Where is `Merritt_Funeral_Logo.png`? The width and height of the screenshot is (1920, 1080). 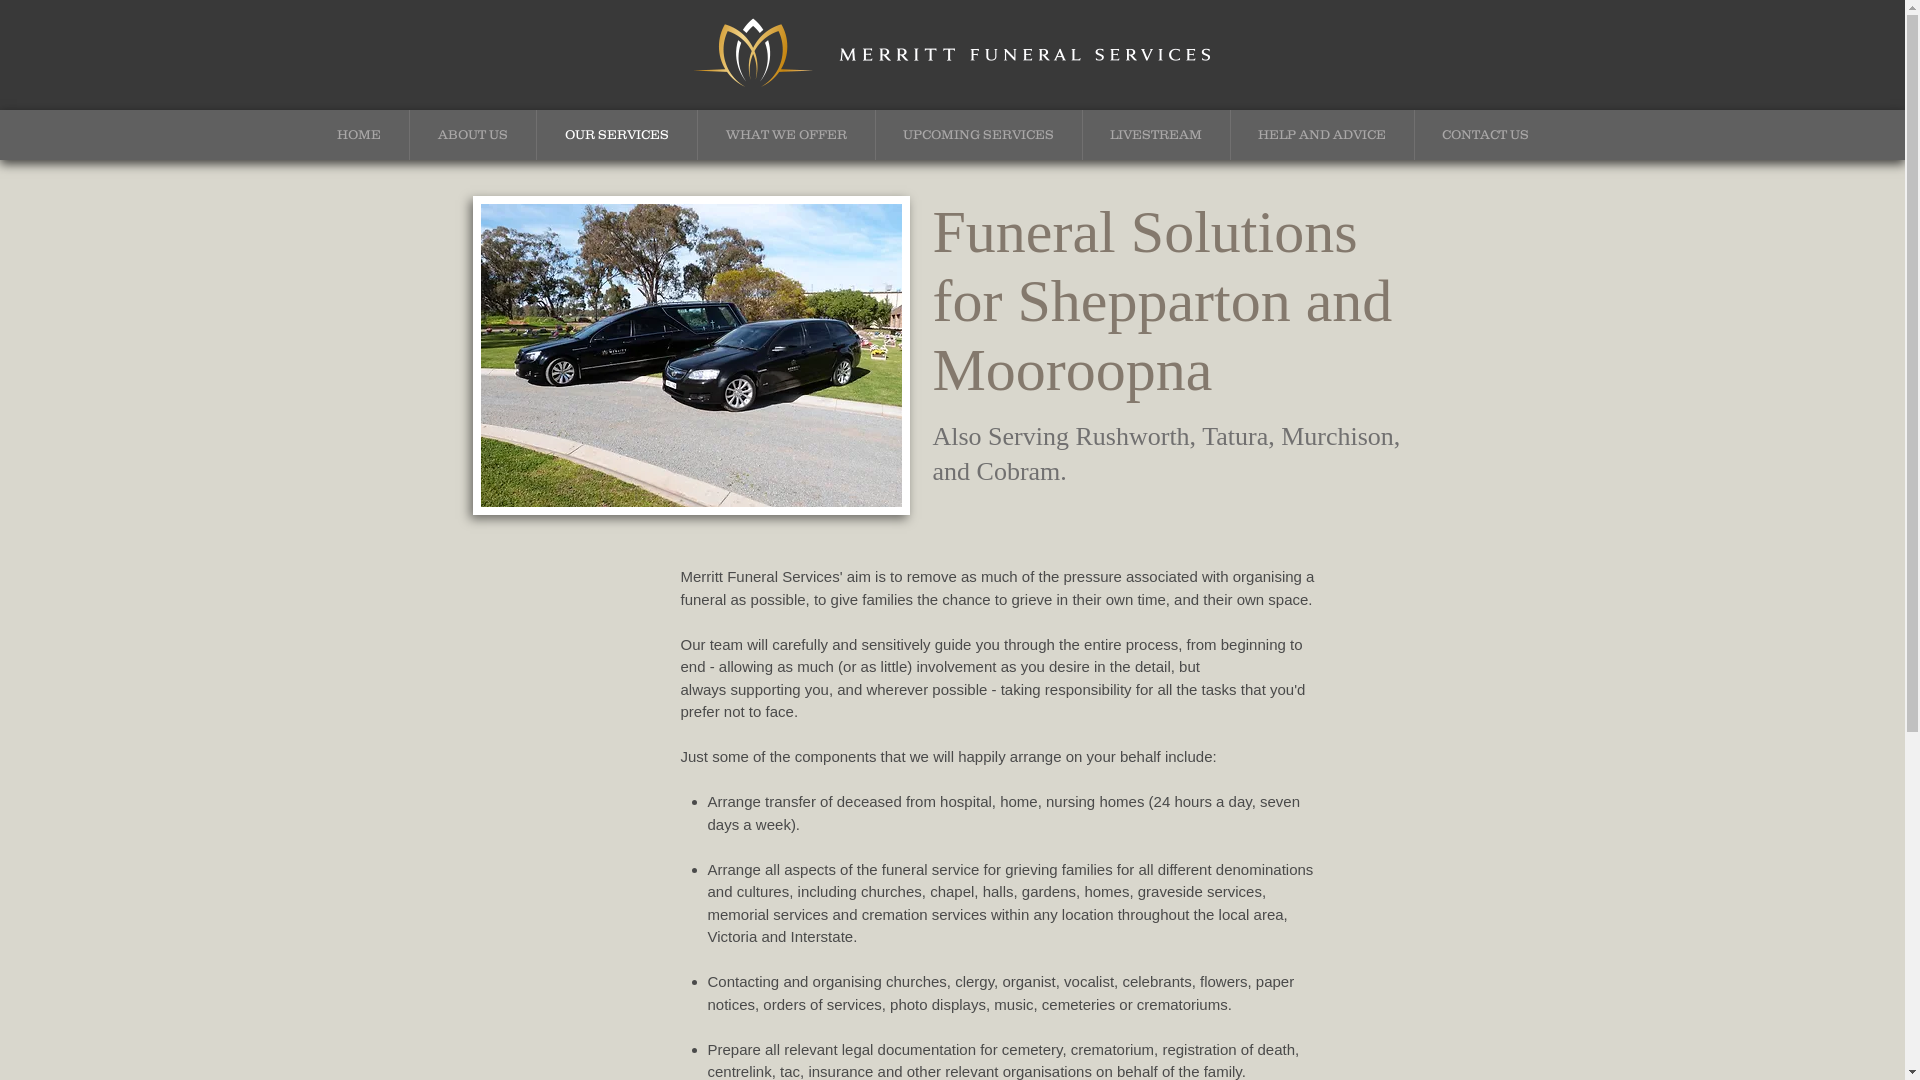
Merritt_Funeral_Logo.png is located at coordinates (953, 56).